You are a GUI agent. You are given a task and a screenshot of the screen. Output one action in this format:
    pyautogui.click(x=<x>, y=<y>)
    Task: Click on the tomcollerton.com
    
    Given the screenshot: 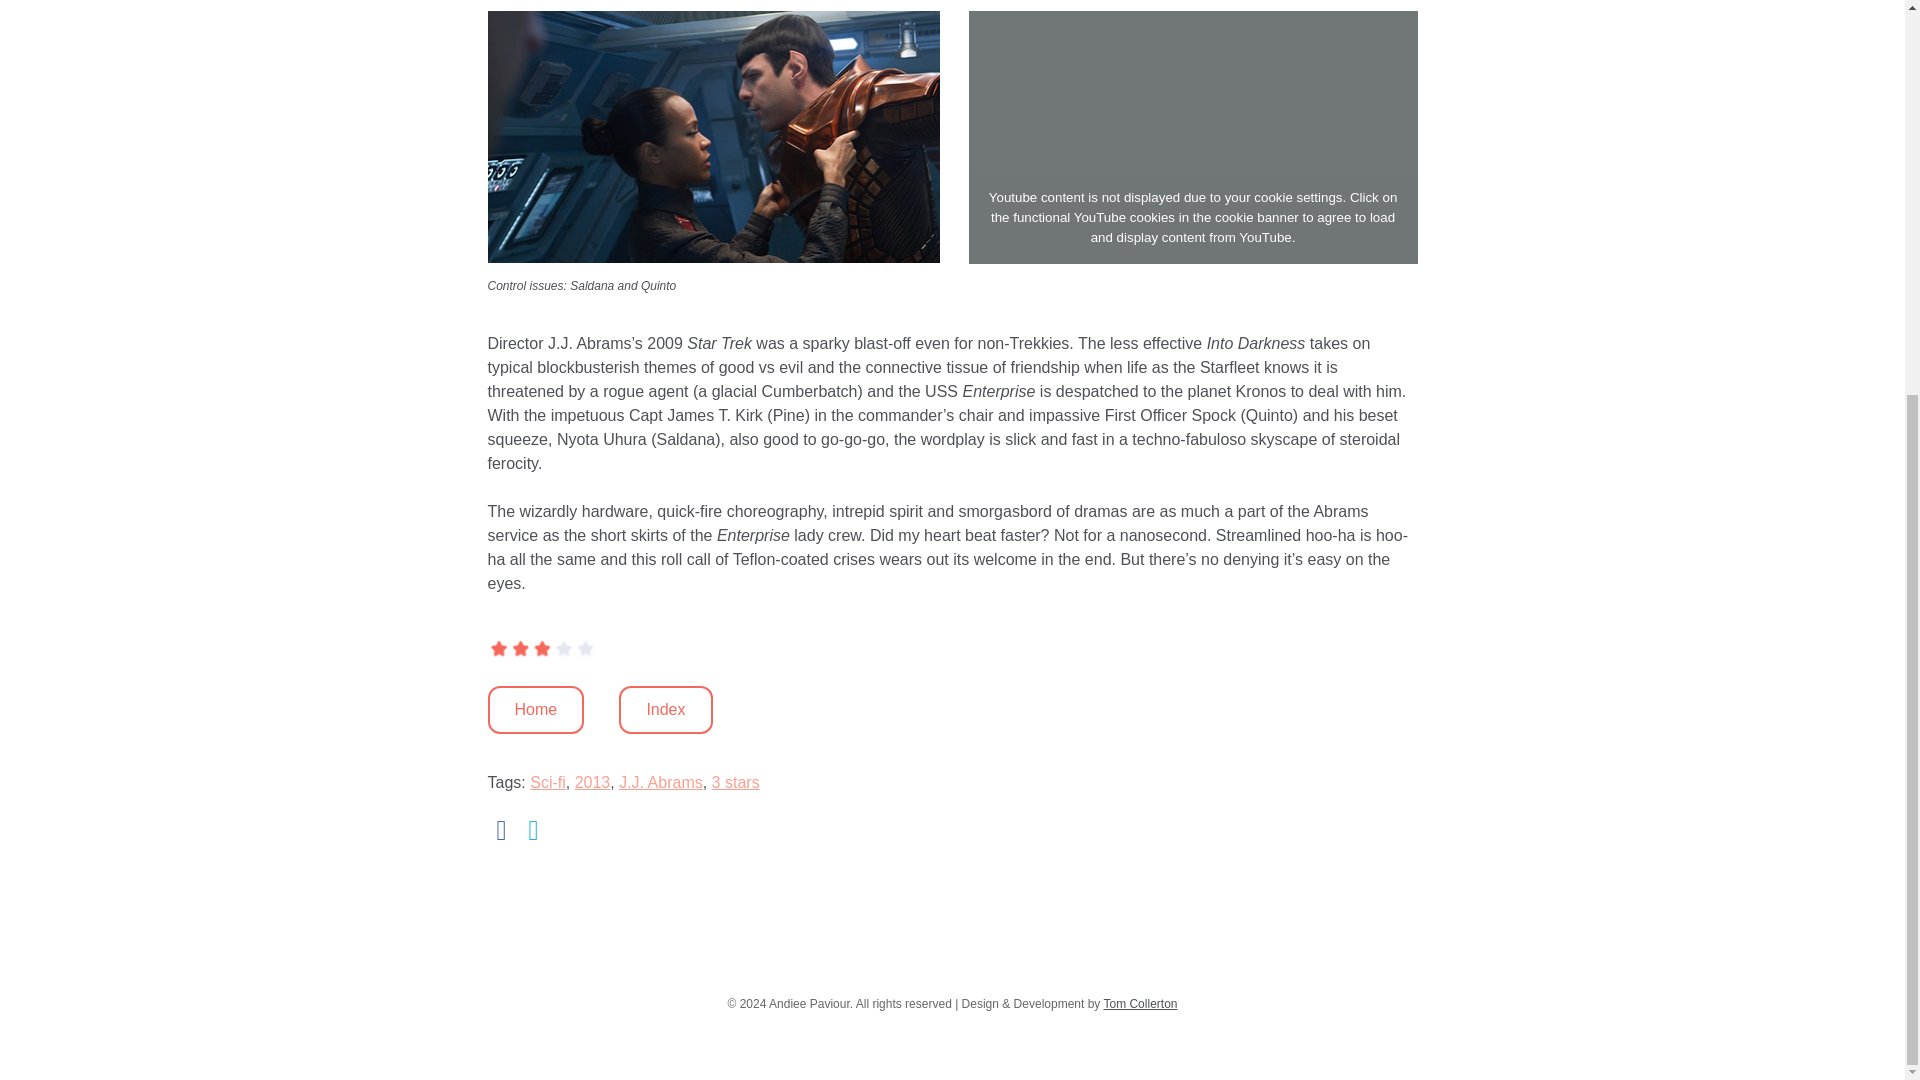 What is the action you would take?
    pyautogui.click(x=1139, y=1003)
    